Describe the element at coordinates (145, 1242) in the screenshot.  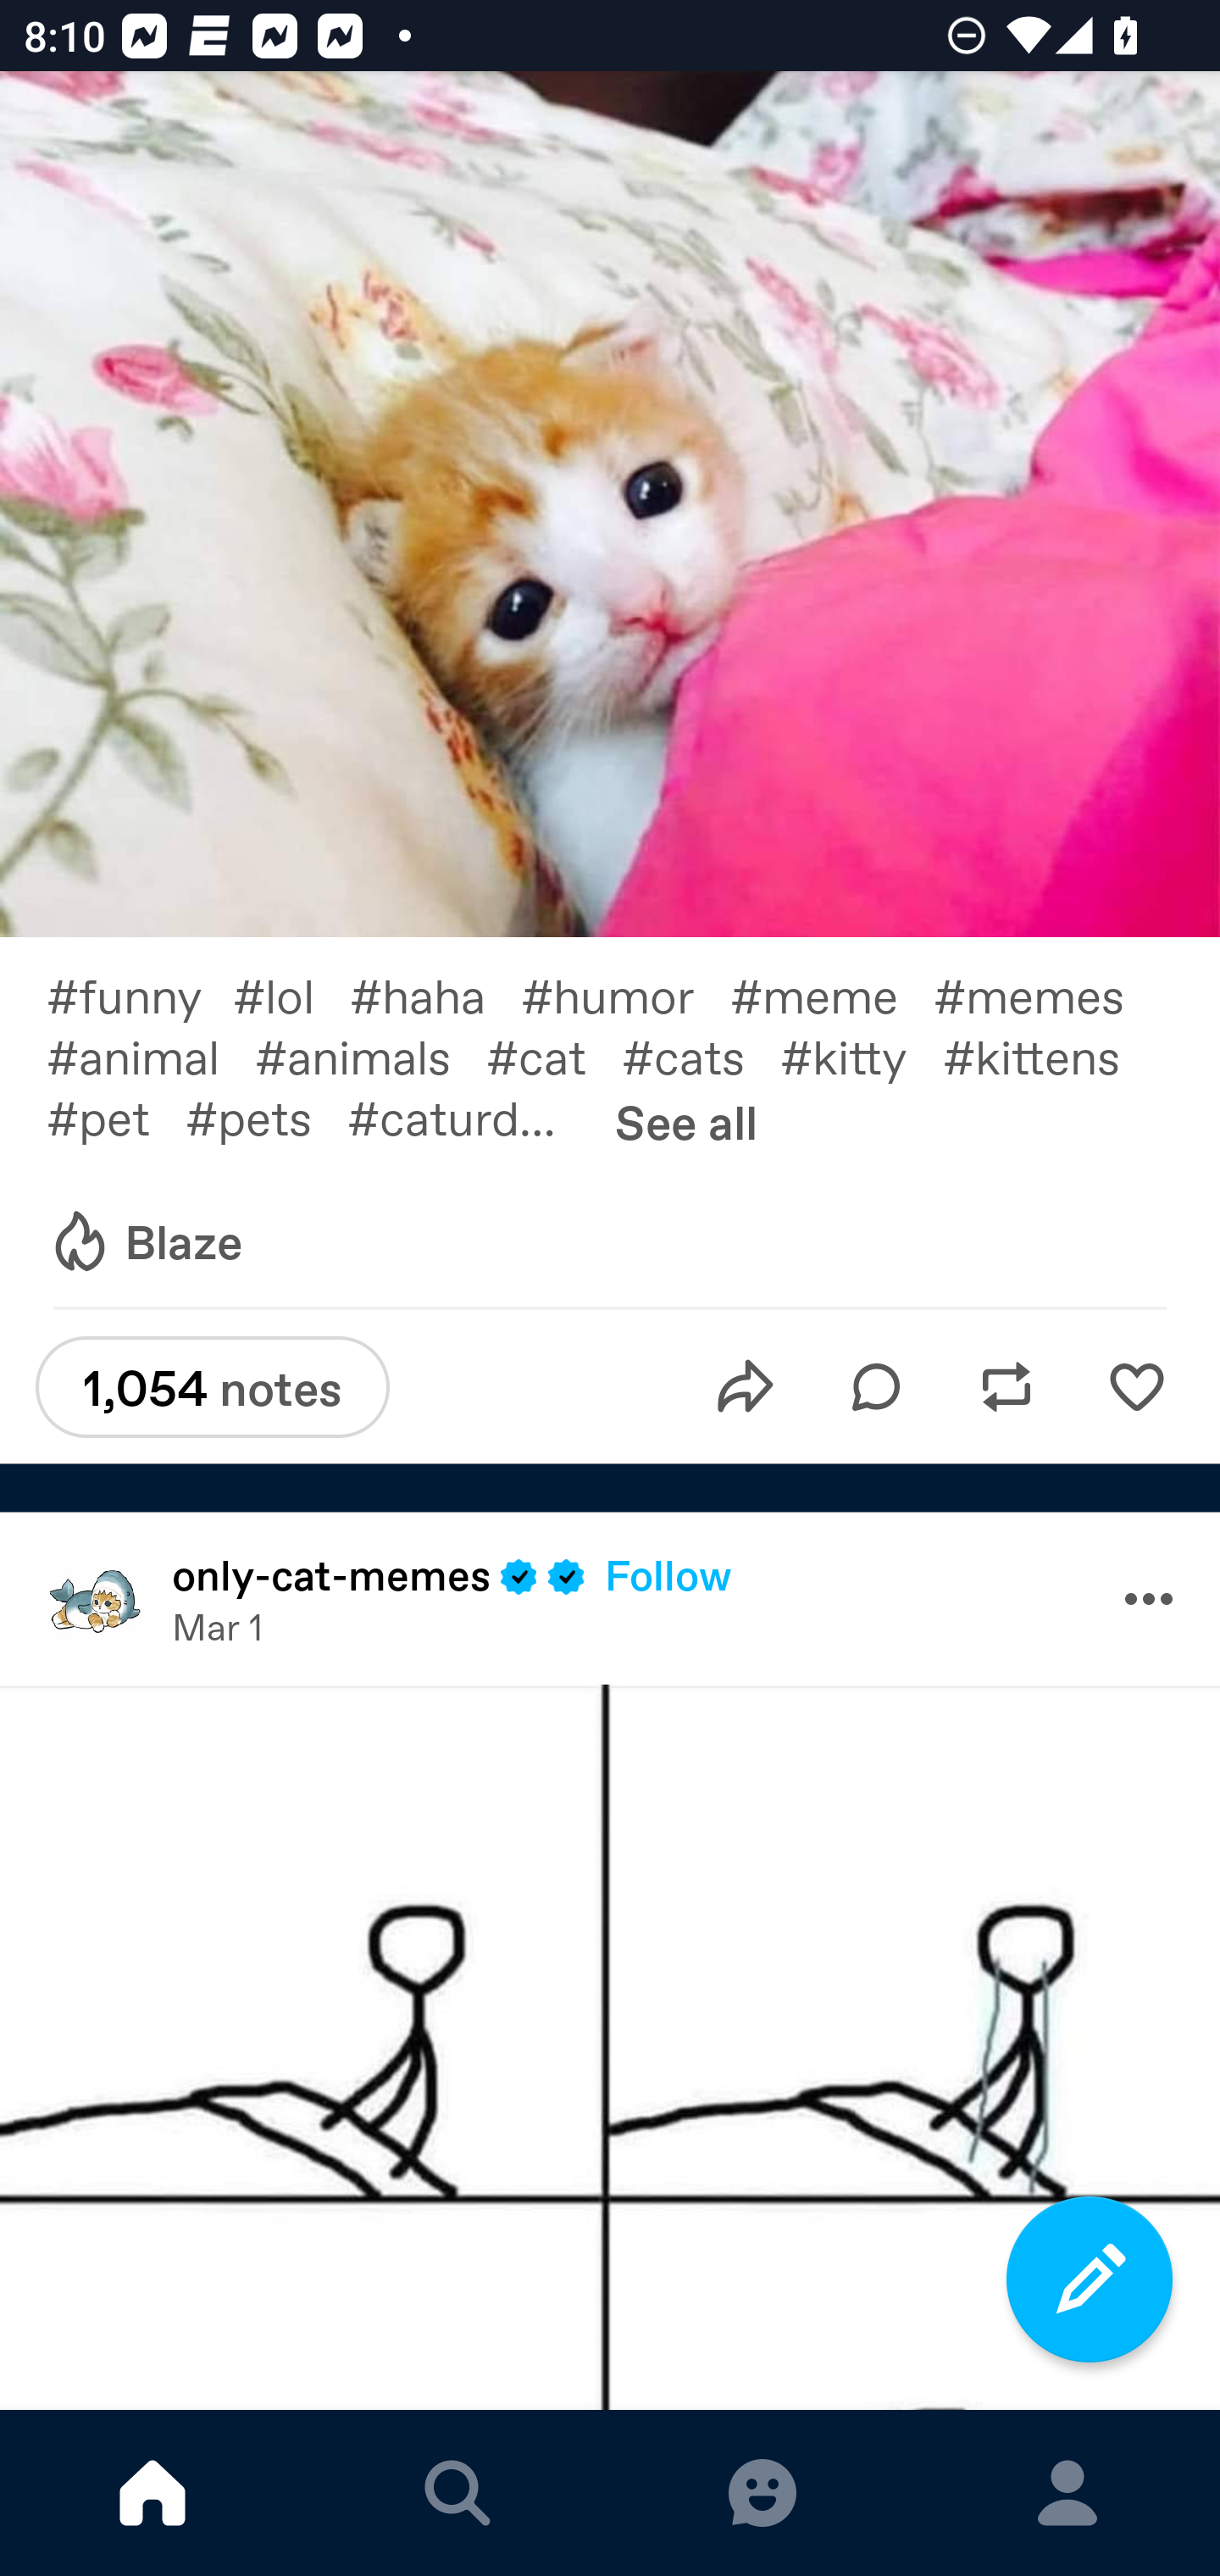
I see `Blaze Blaze Blaze` at that location.